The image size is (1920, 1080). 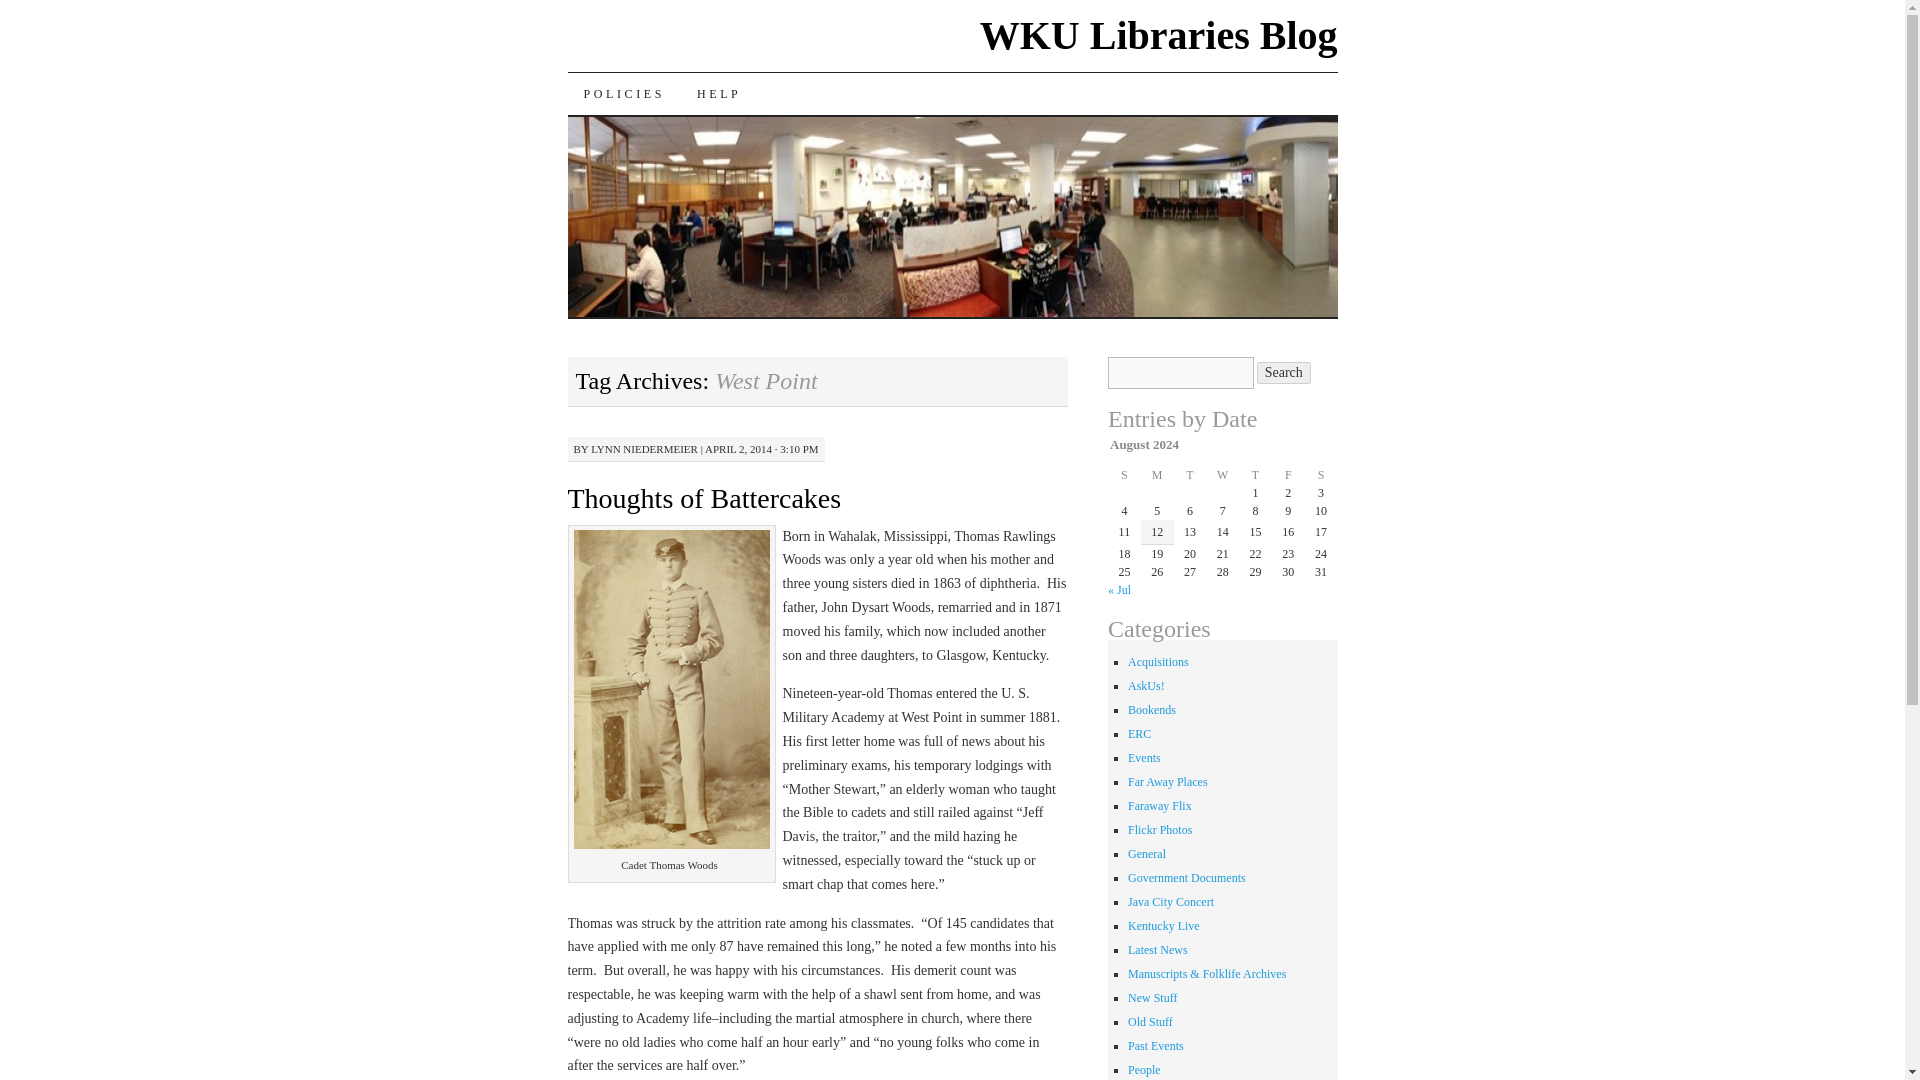 I want to click on Acquisitions, so click(x=1158, y=661).